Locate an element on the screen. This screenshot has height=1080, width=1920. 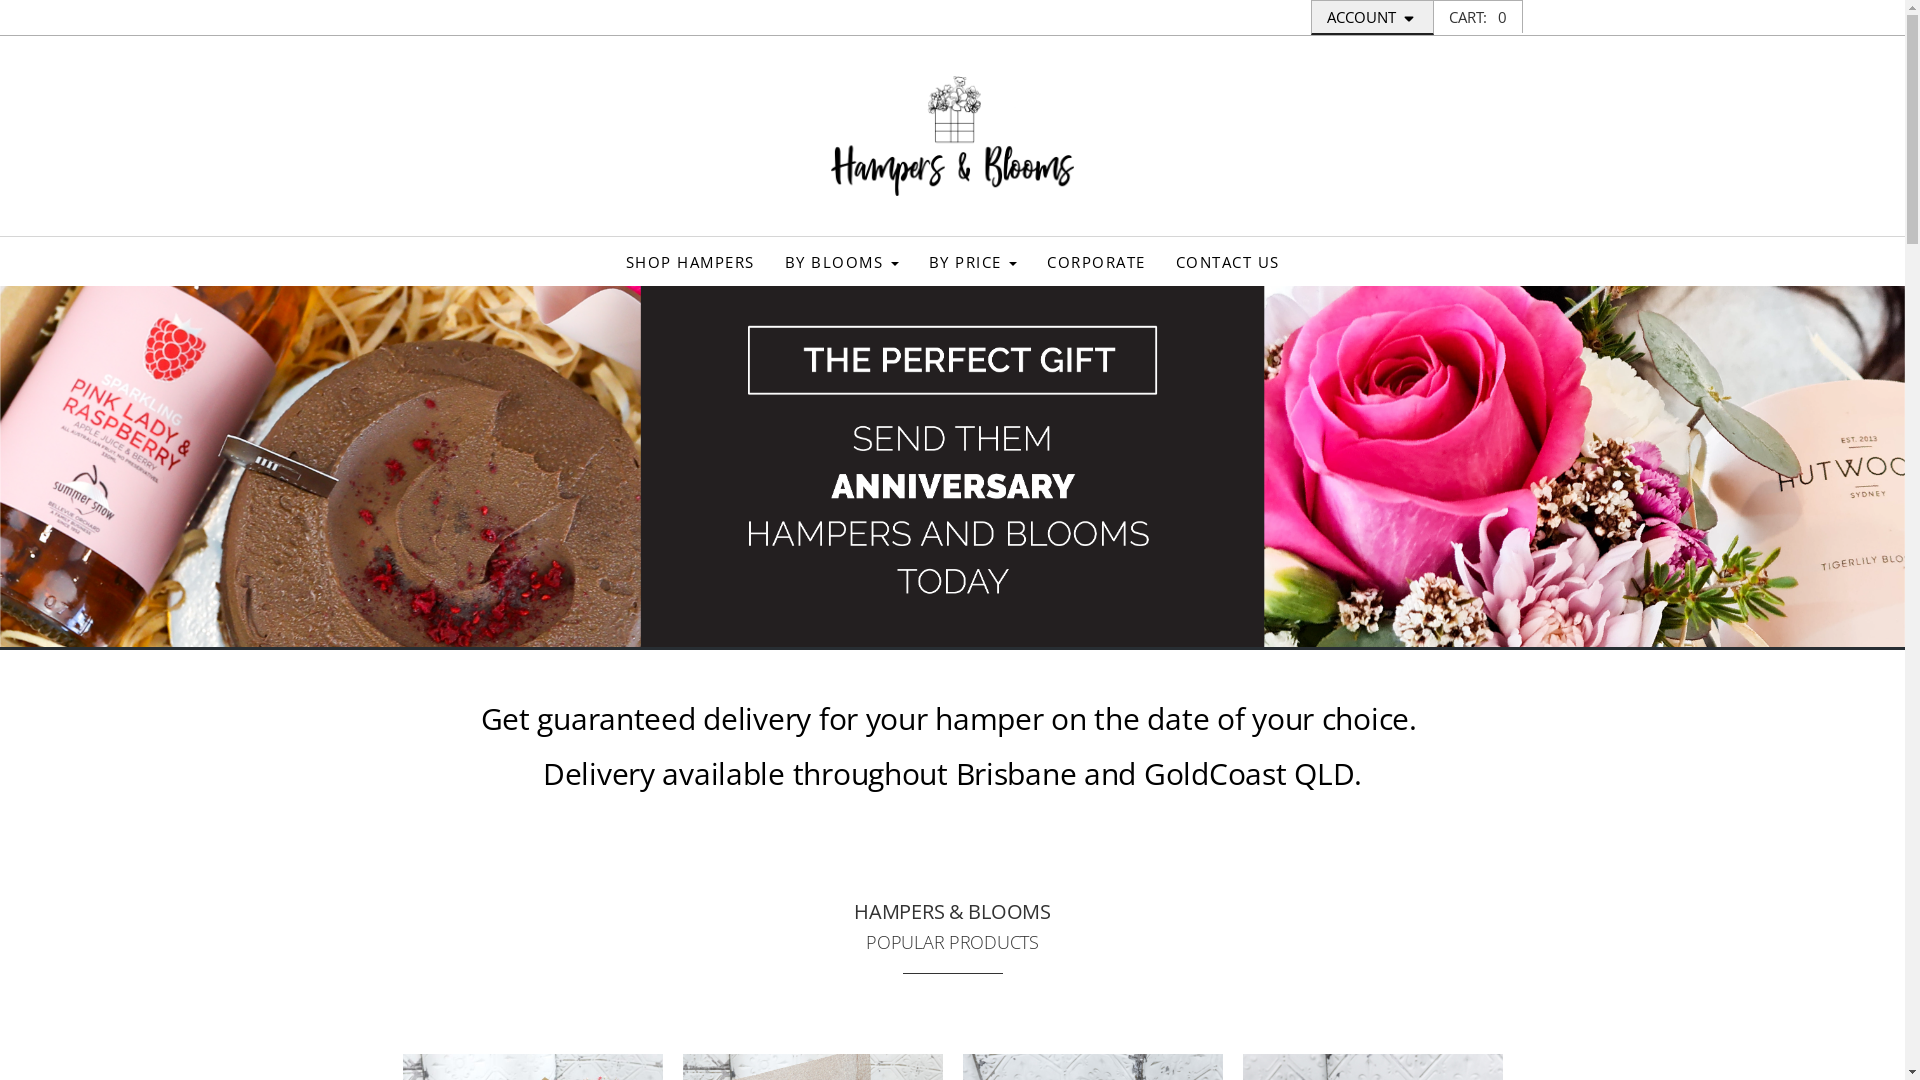
BY BLOOMS is located at coordinates (842, 262).